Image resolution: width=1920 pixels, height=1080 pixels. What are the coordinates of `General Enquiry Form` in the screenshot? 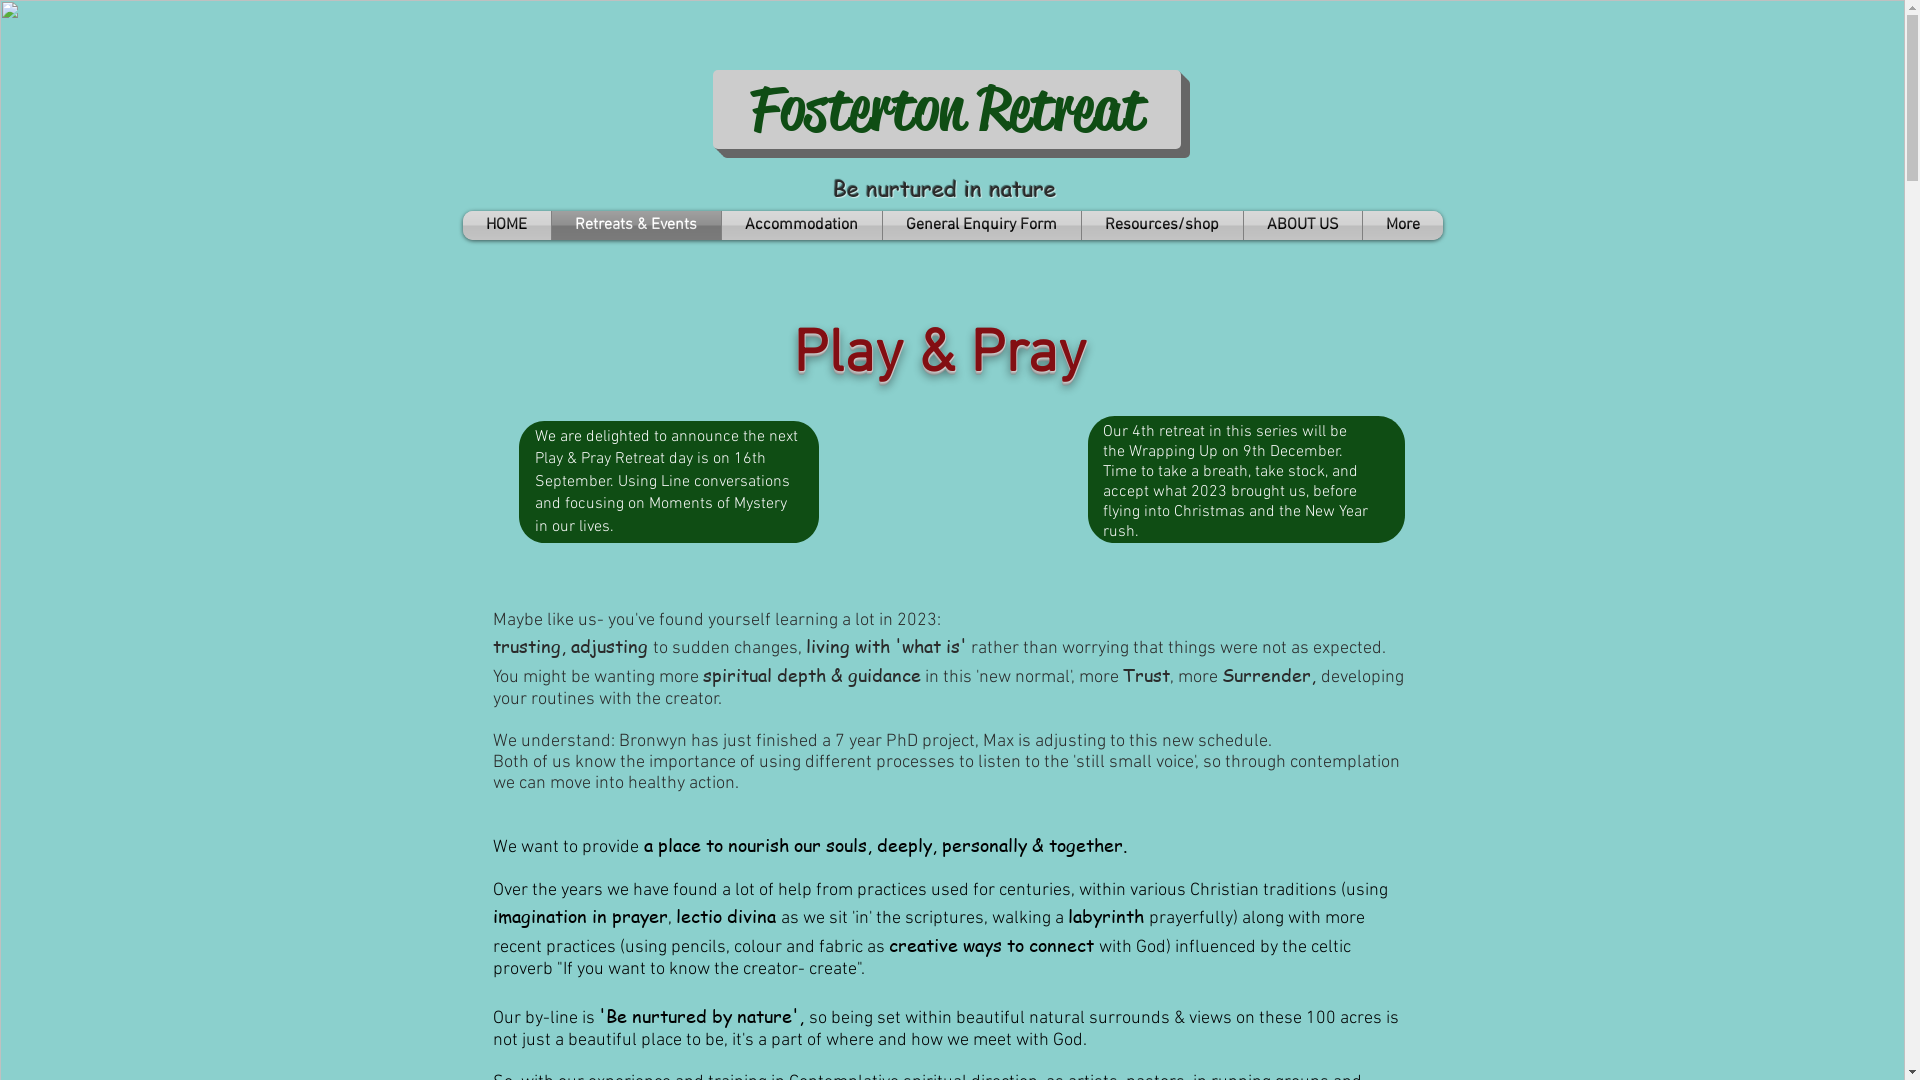 It's located at (981, 226).